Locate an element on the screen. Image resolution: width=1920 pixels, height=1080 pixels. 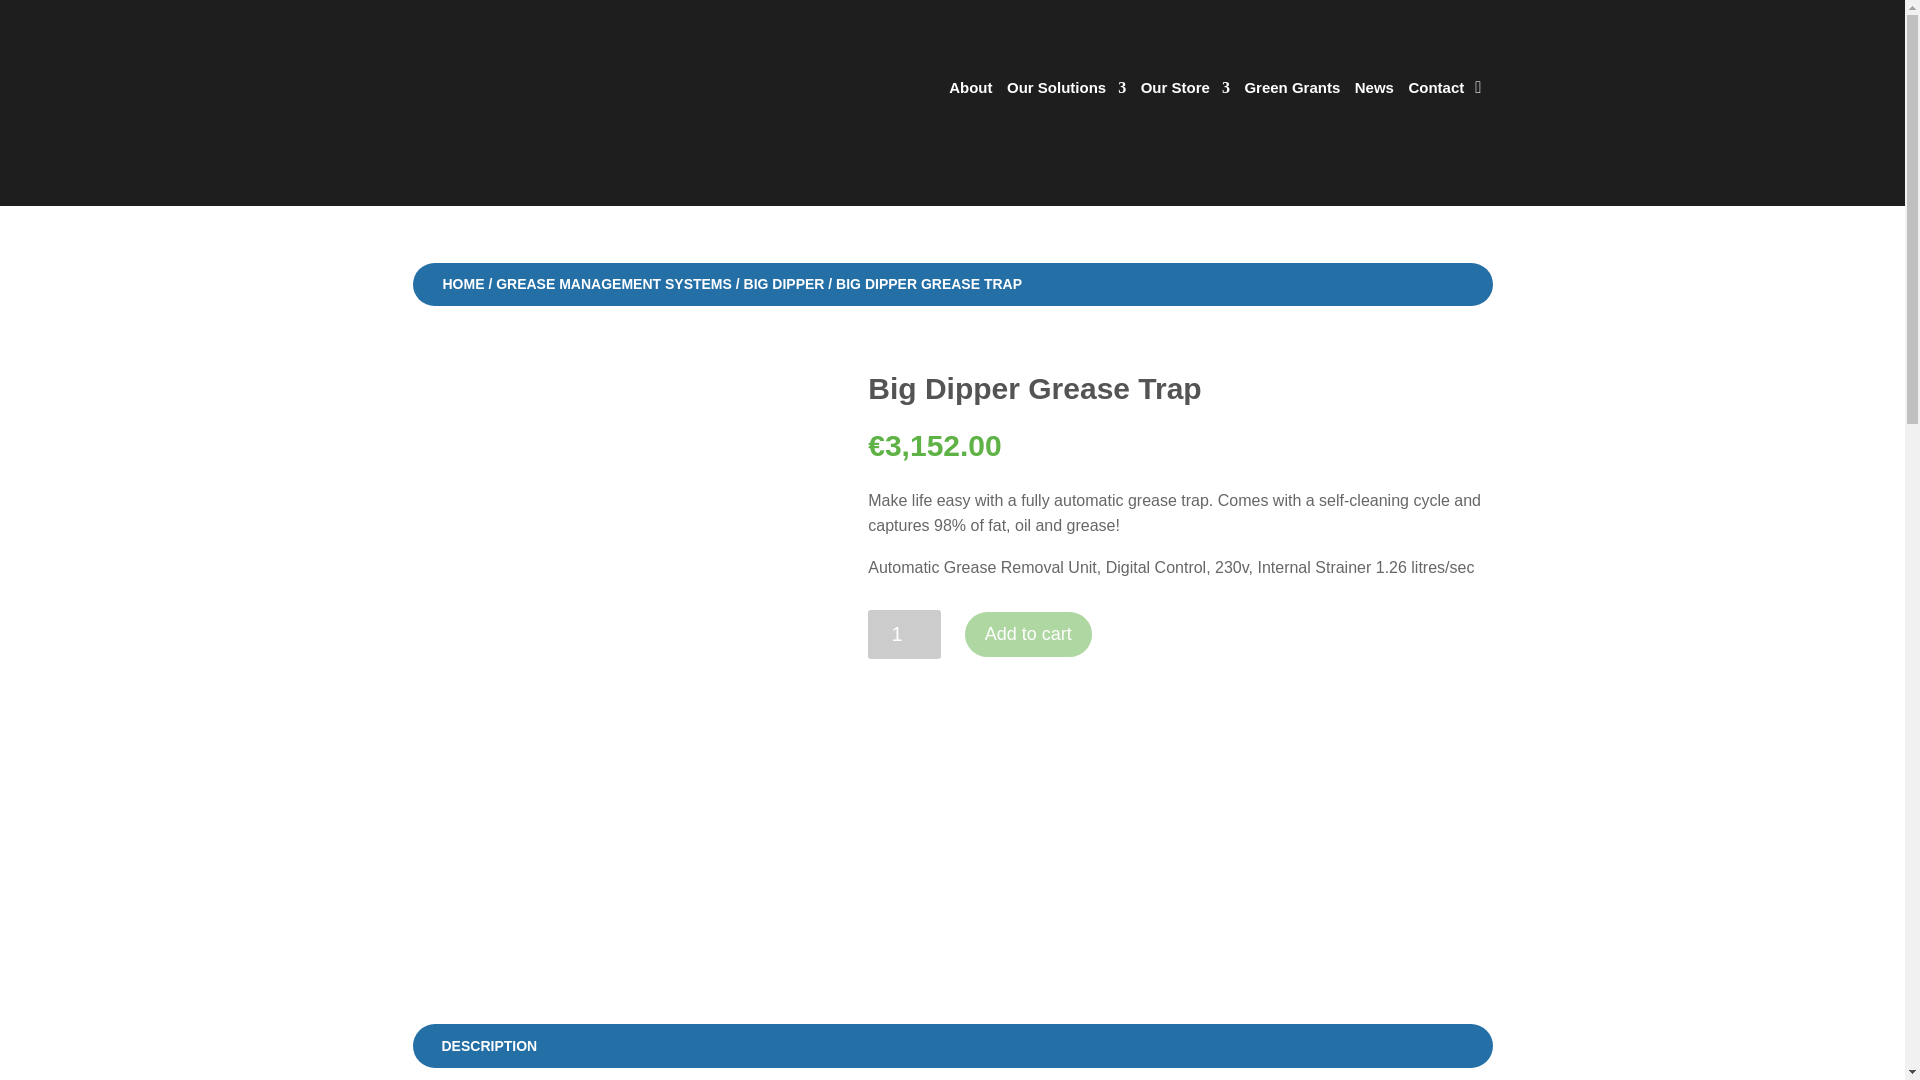
1 is located at coordinates (904, 634).